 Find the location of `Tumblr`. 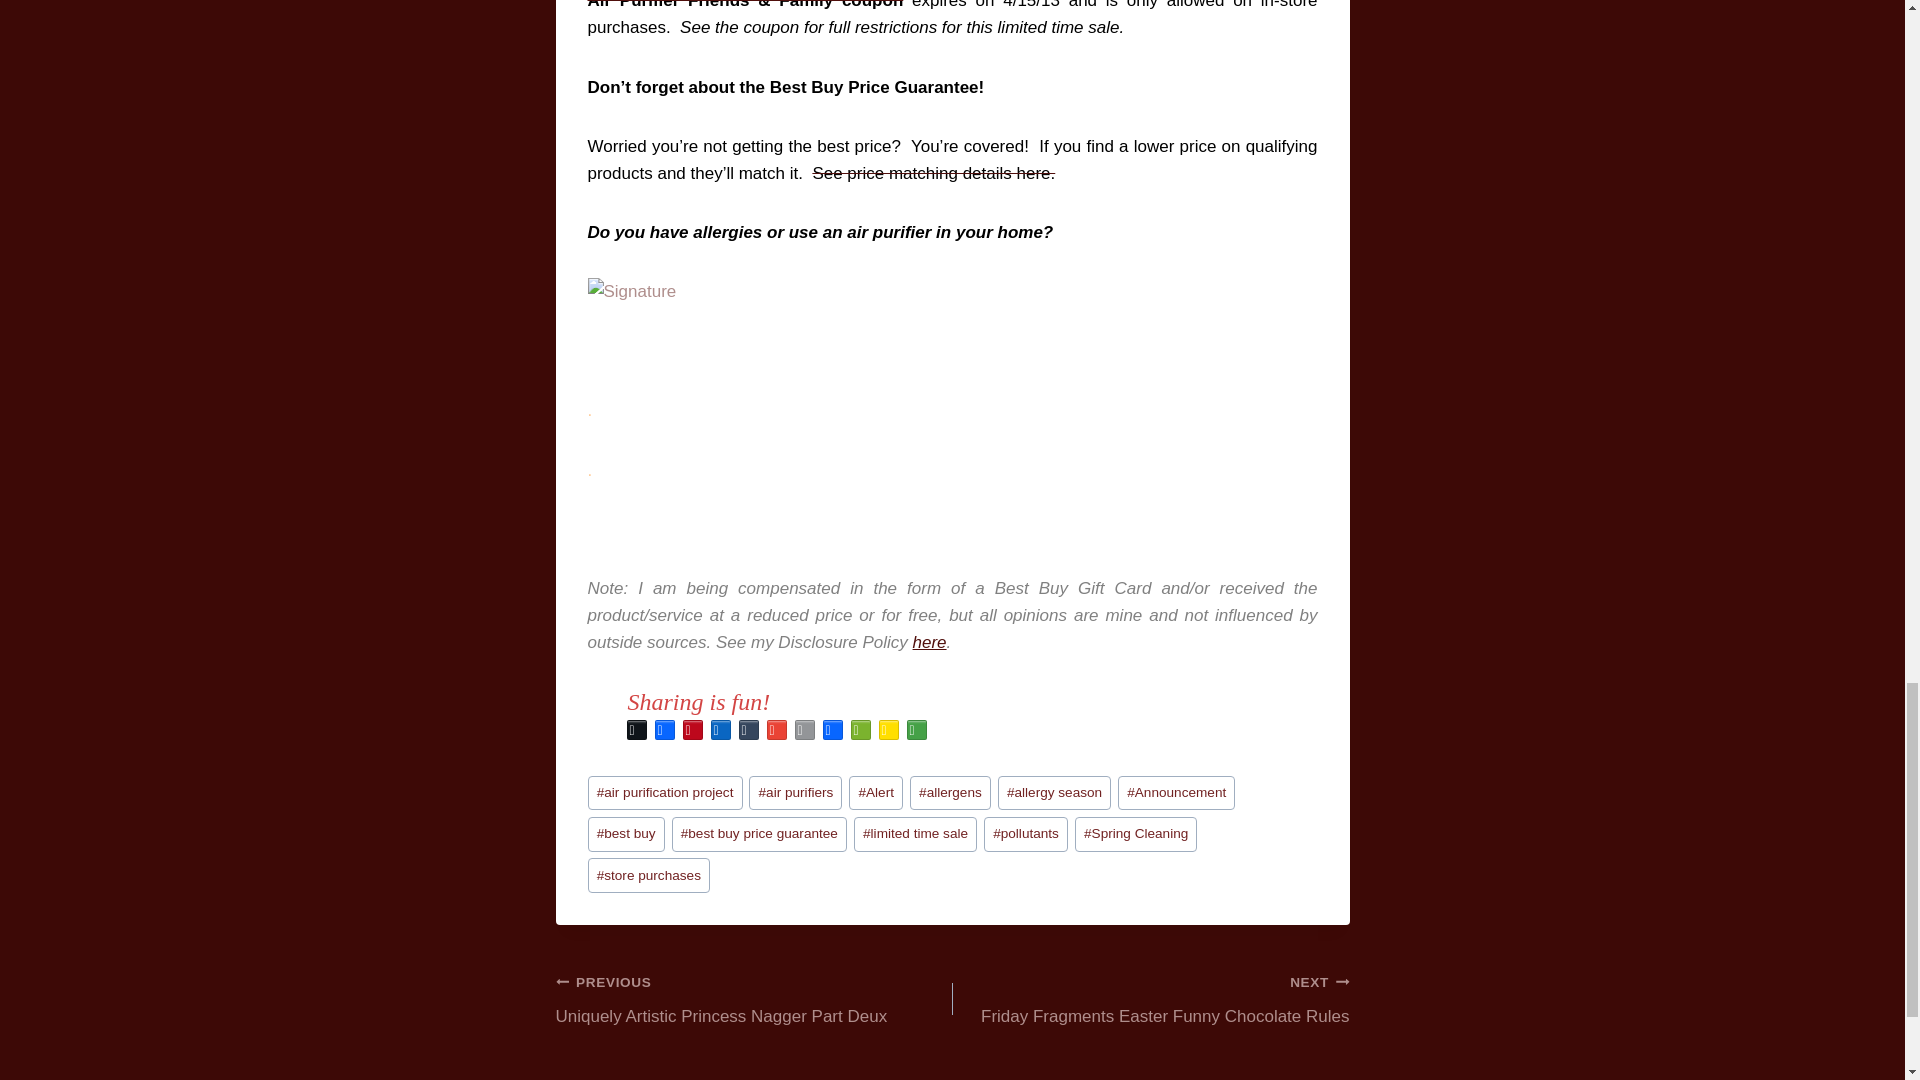

Tumblr is located at coordinates (748, 730).